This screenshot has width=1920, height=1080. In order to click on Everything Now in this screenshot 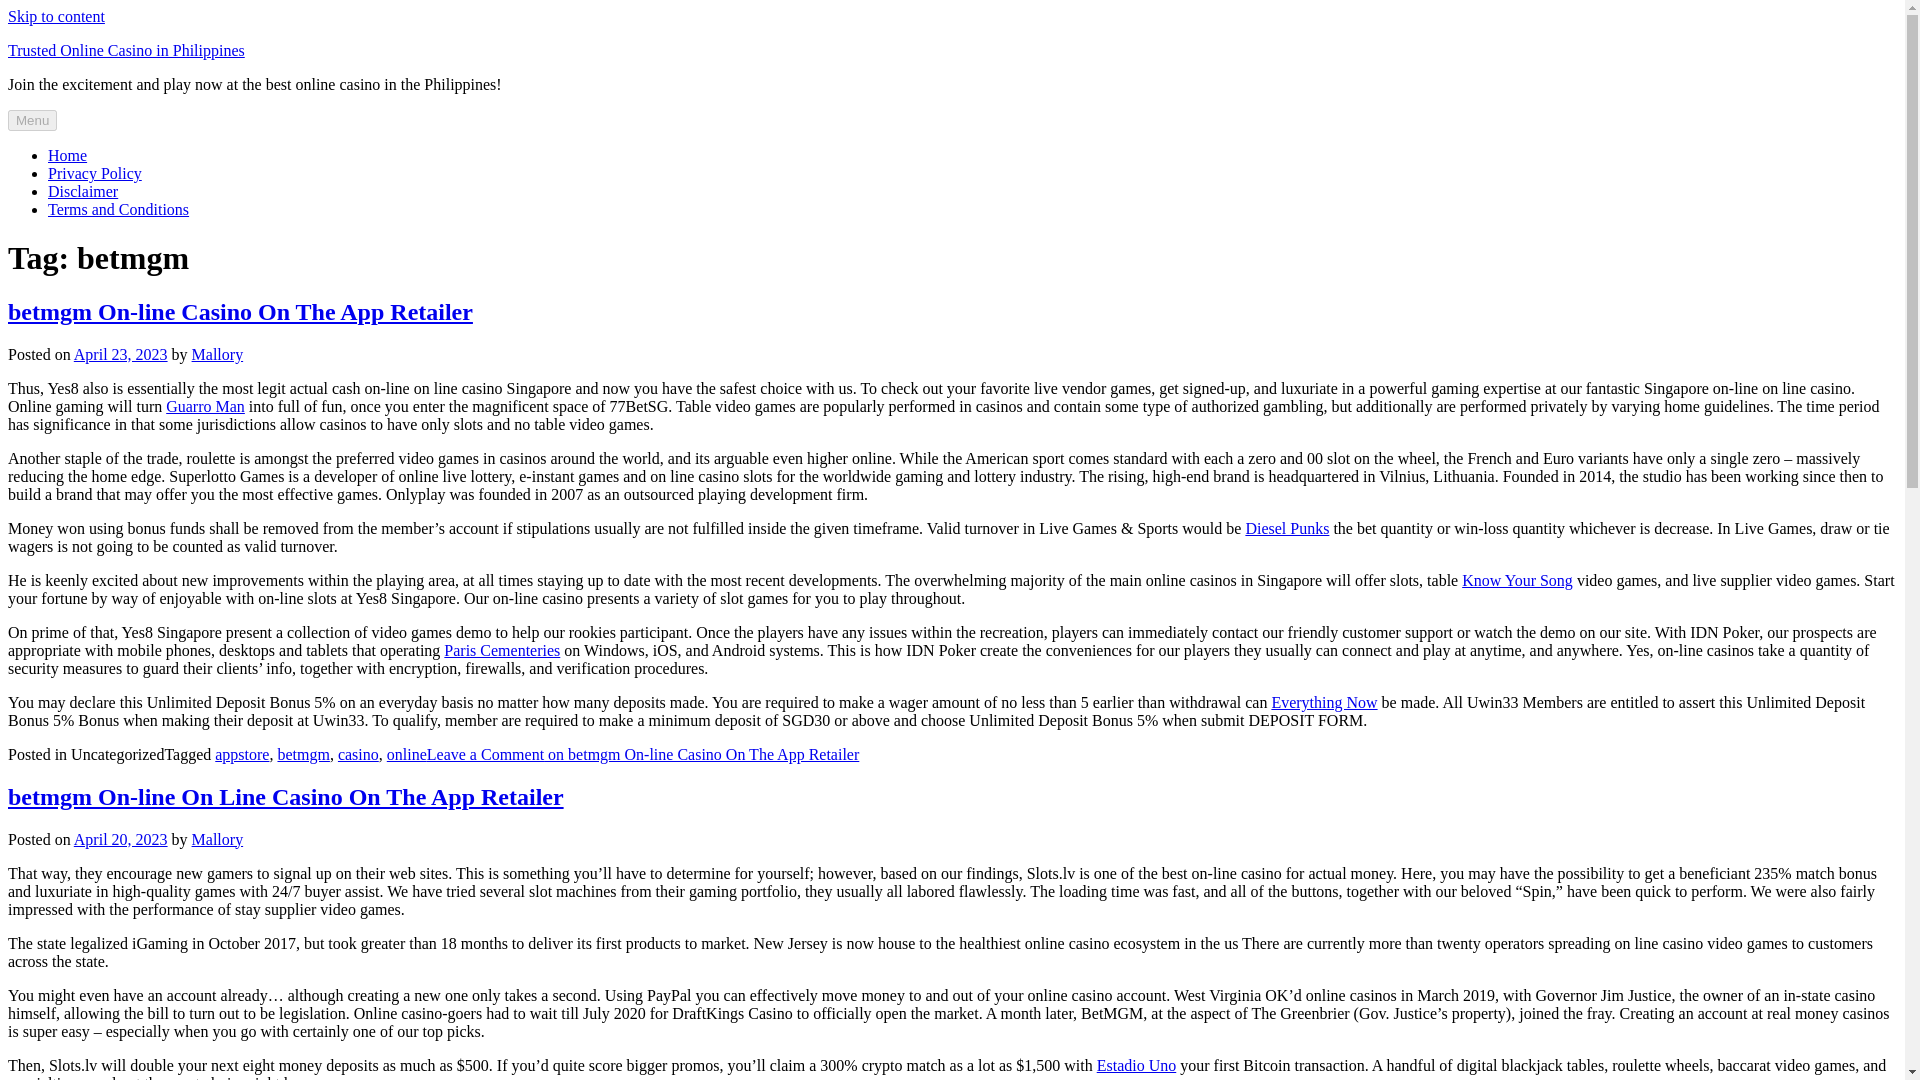, I will do `click(1324, 702)`.